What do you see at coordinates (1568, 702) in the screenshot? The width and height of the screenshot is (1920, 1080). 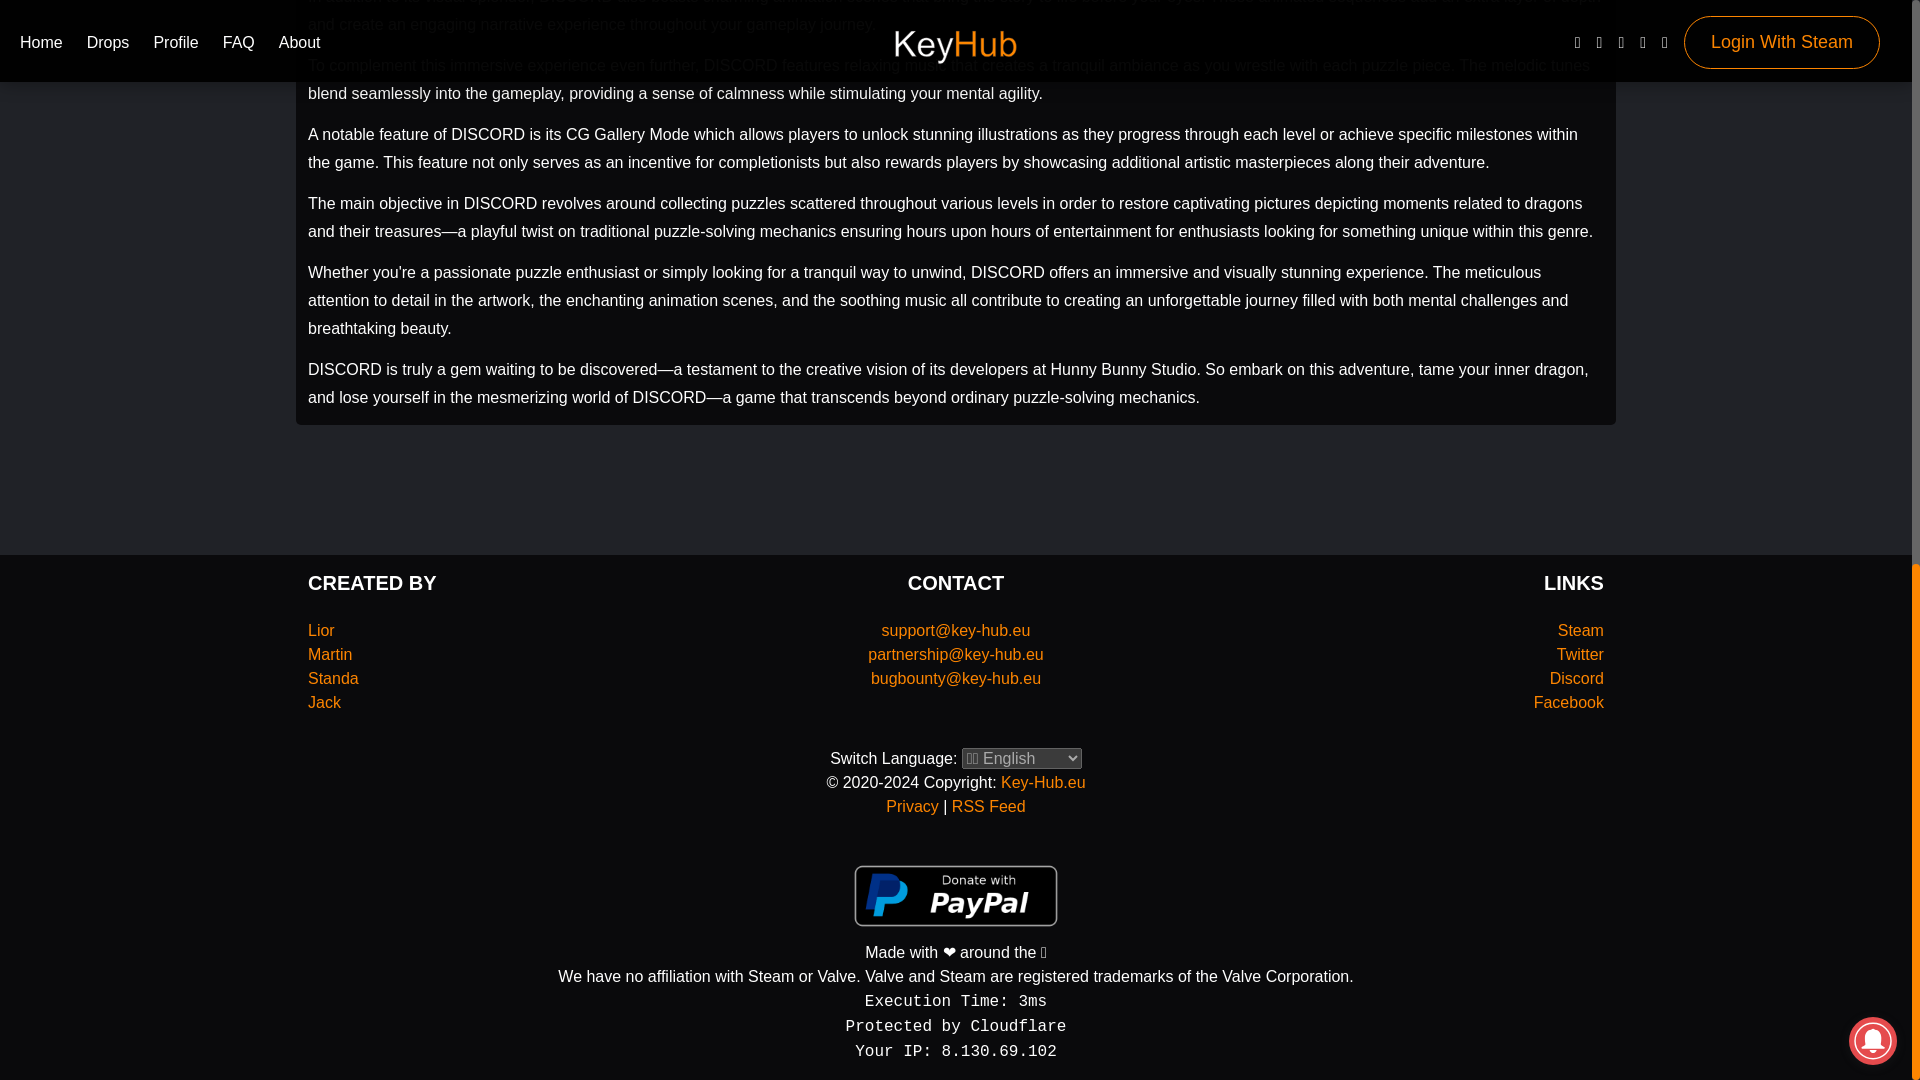 I see `Facebook` at bounding box center [1568, 702].